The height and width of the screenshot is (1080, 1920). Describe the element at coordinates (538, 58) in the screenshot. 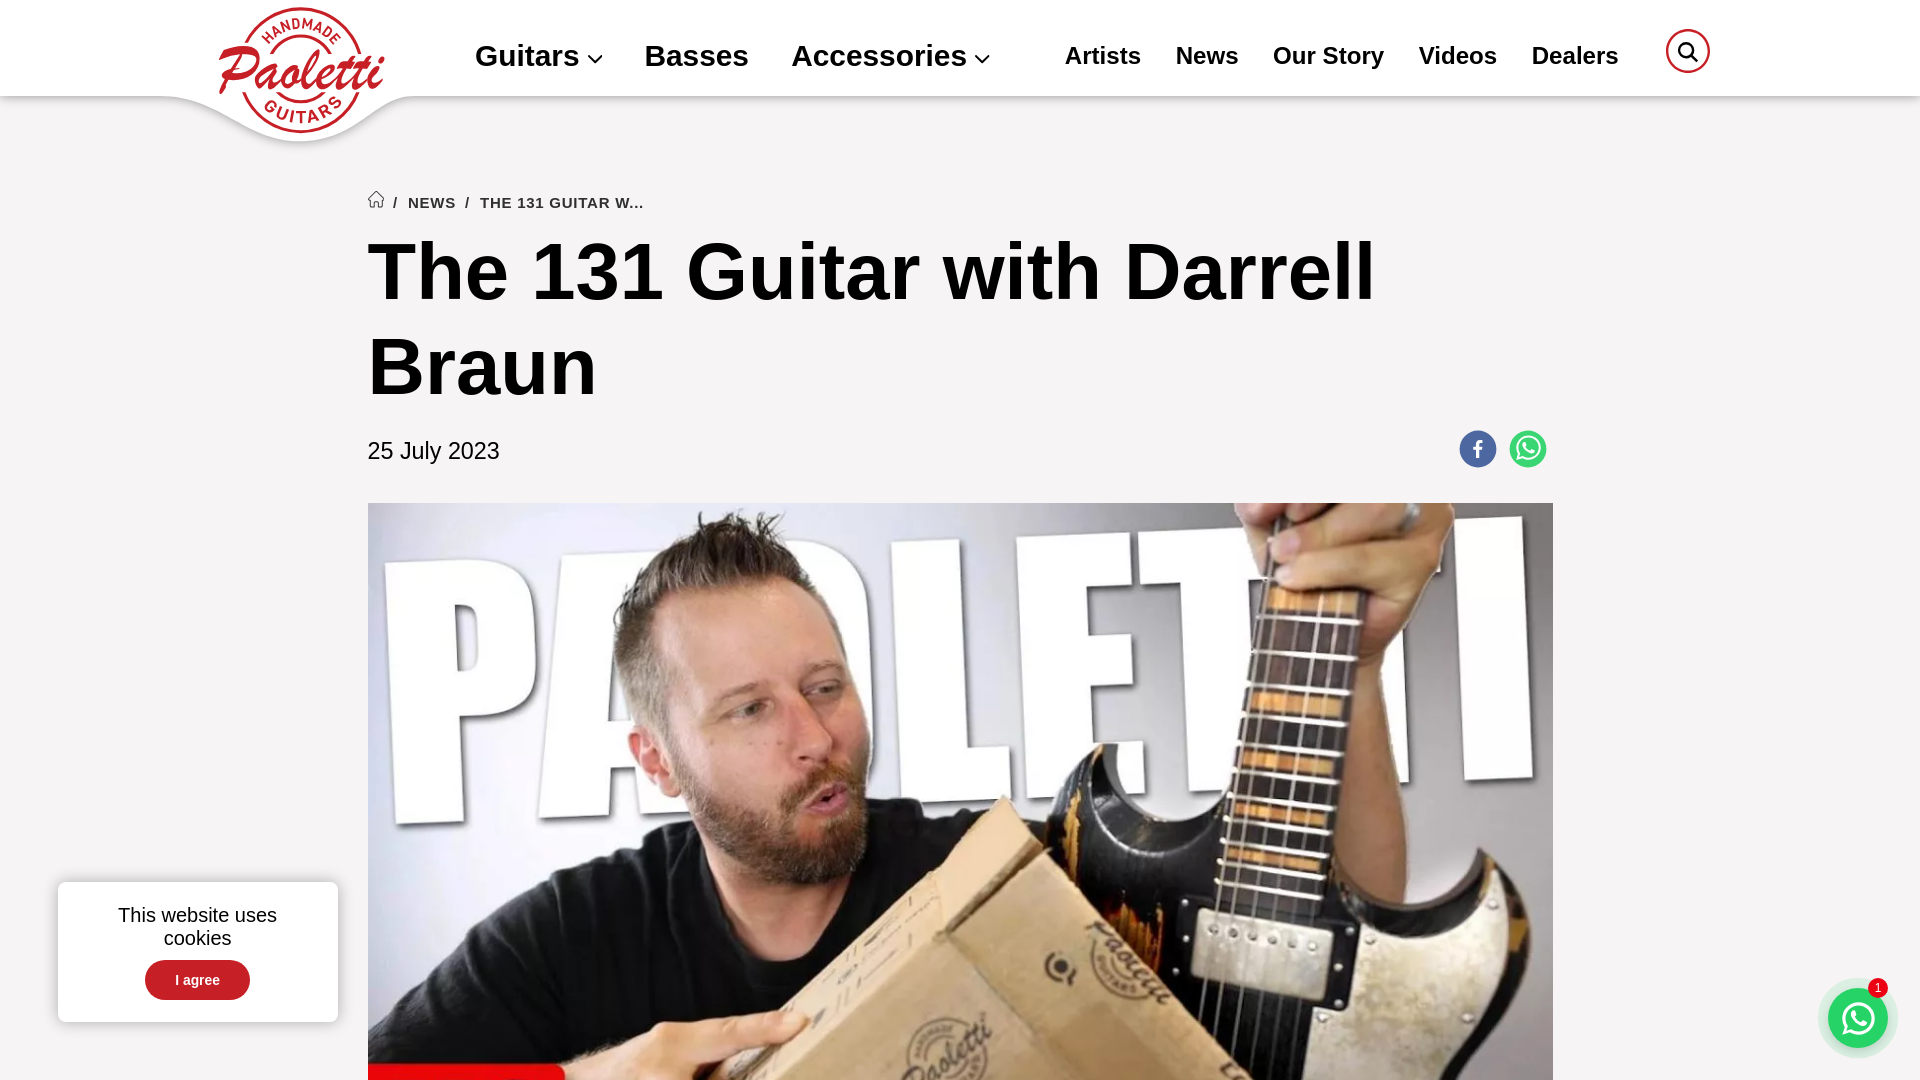

I see `Guitars` at that location.